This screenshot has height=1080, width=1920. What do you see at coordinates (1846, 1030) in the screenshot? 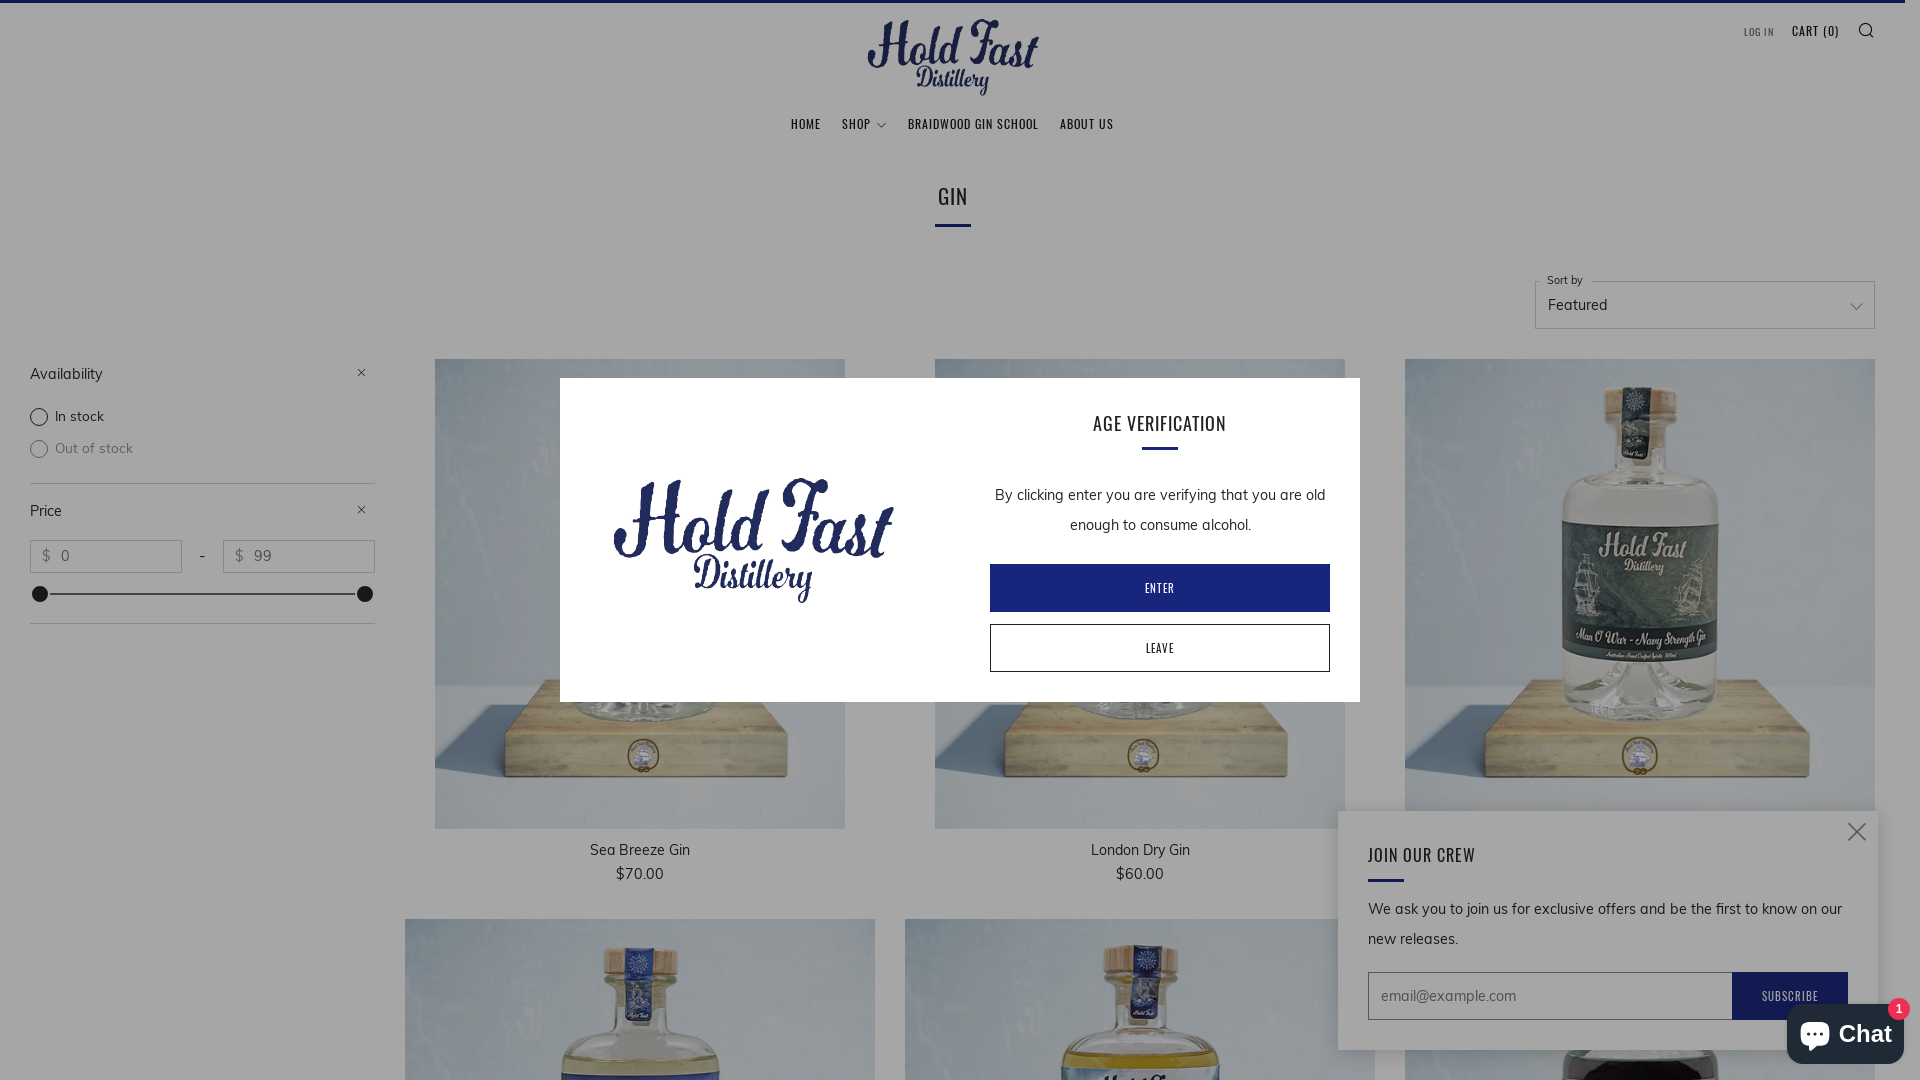
I see `Shopify online store chat` at bounding box center [1846, 1030].